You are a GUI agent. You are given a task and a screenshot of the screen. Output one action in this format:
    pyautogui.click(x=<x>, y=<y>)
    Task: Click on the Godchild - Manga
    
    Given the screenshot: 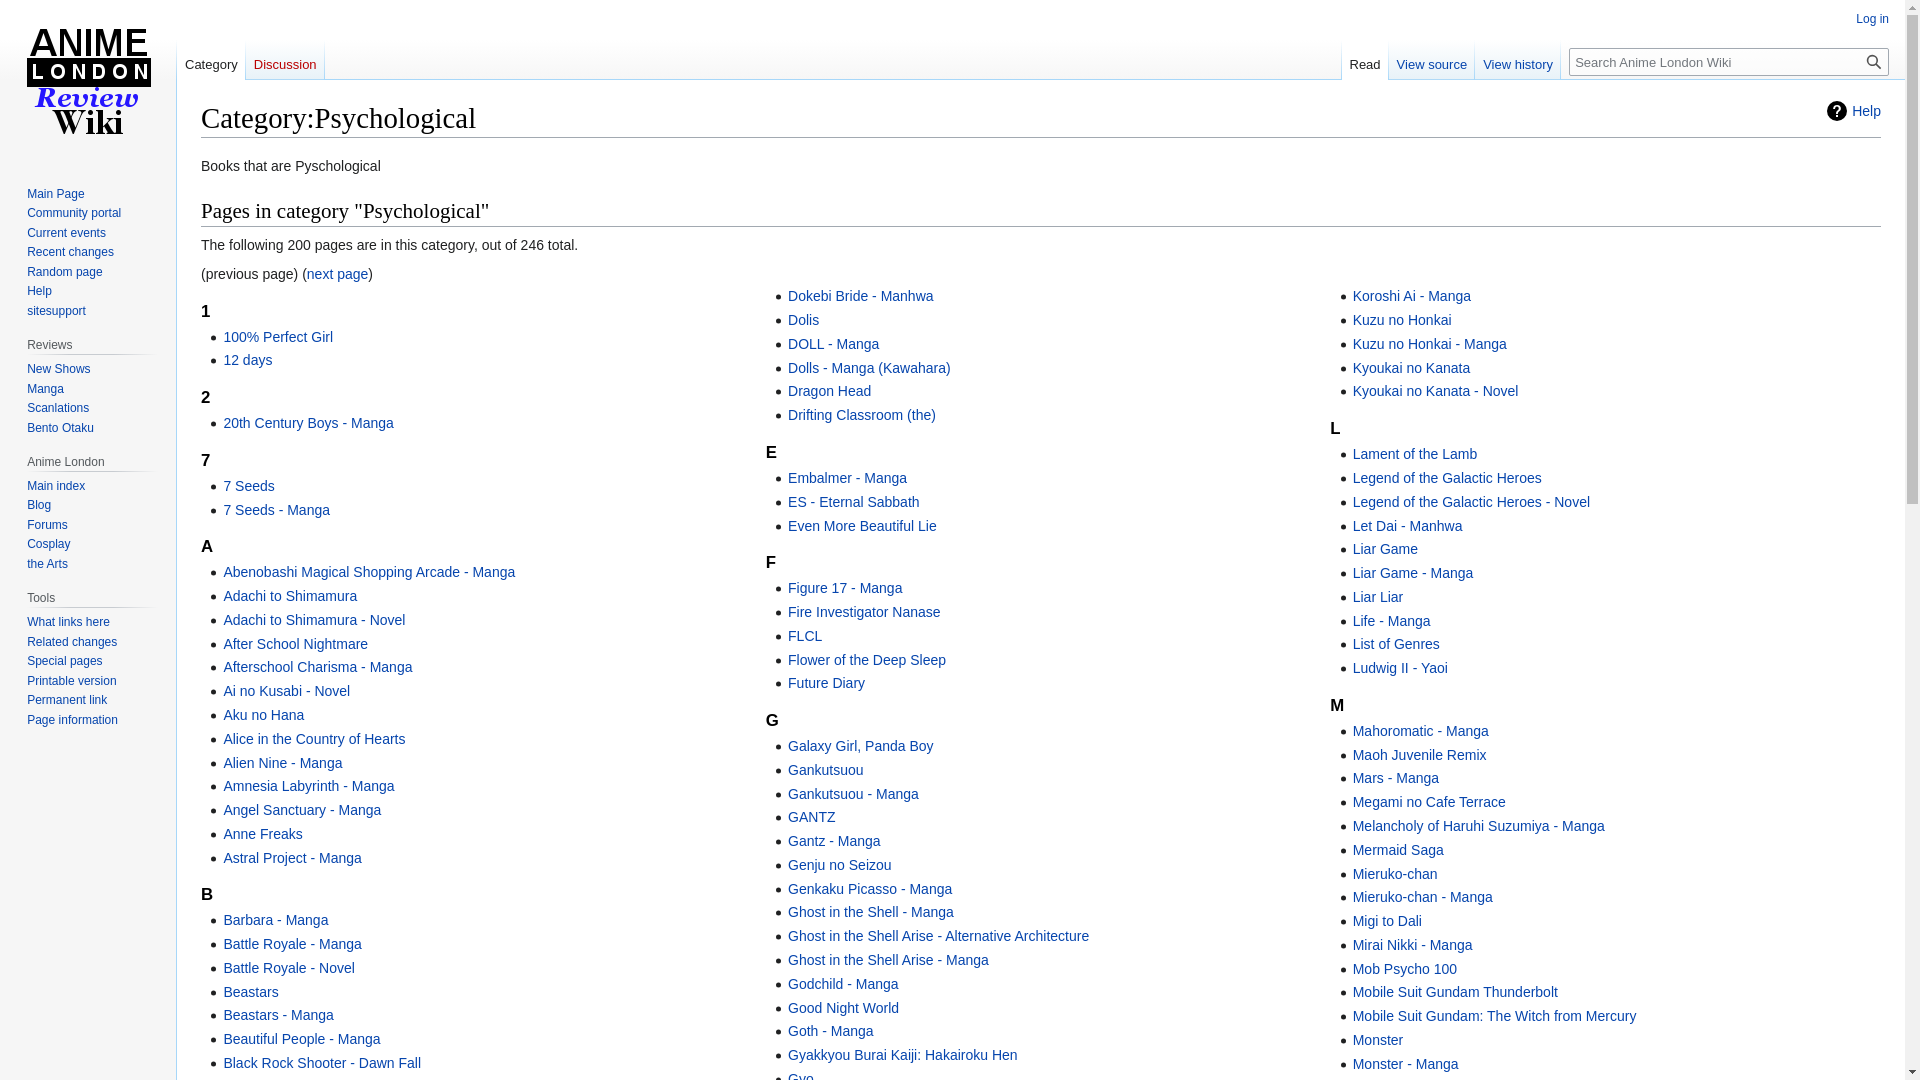 What is the action you would take?
    pyautogui.click(x=844, y=984)
    